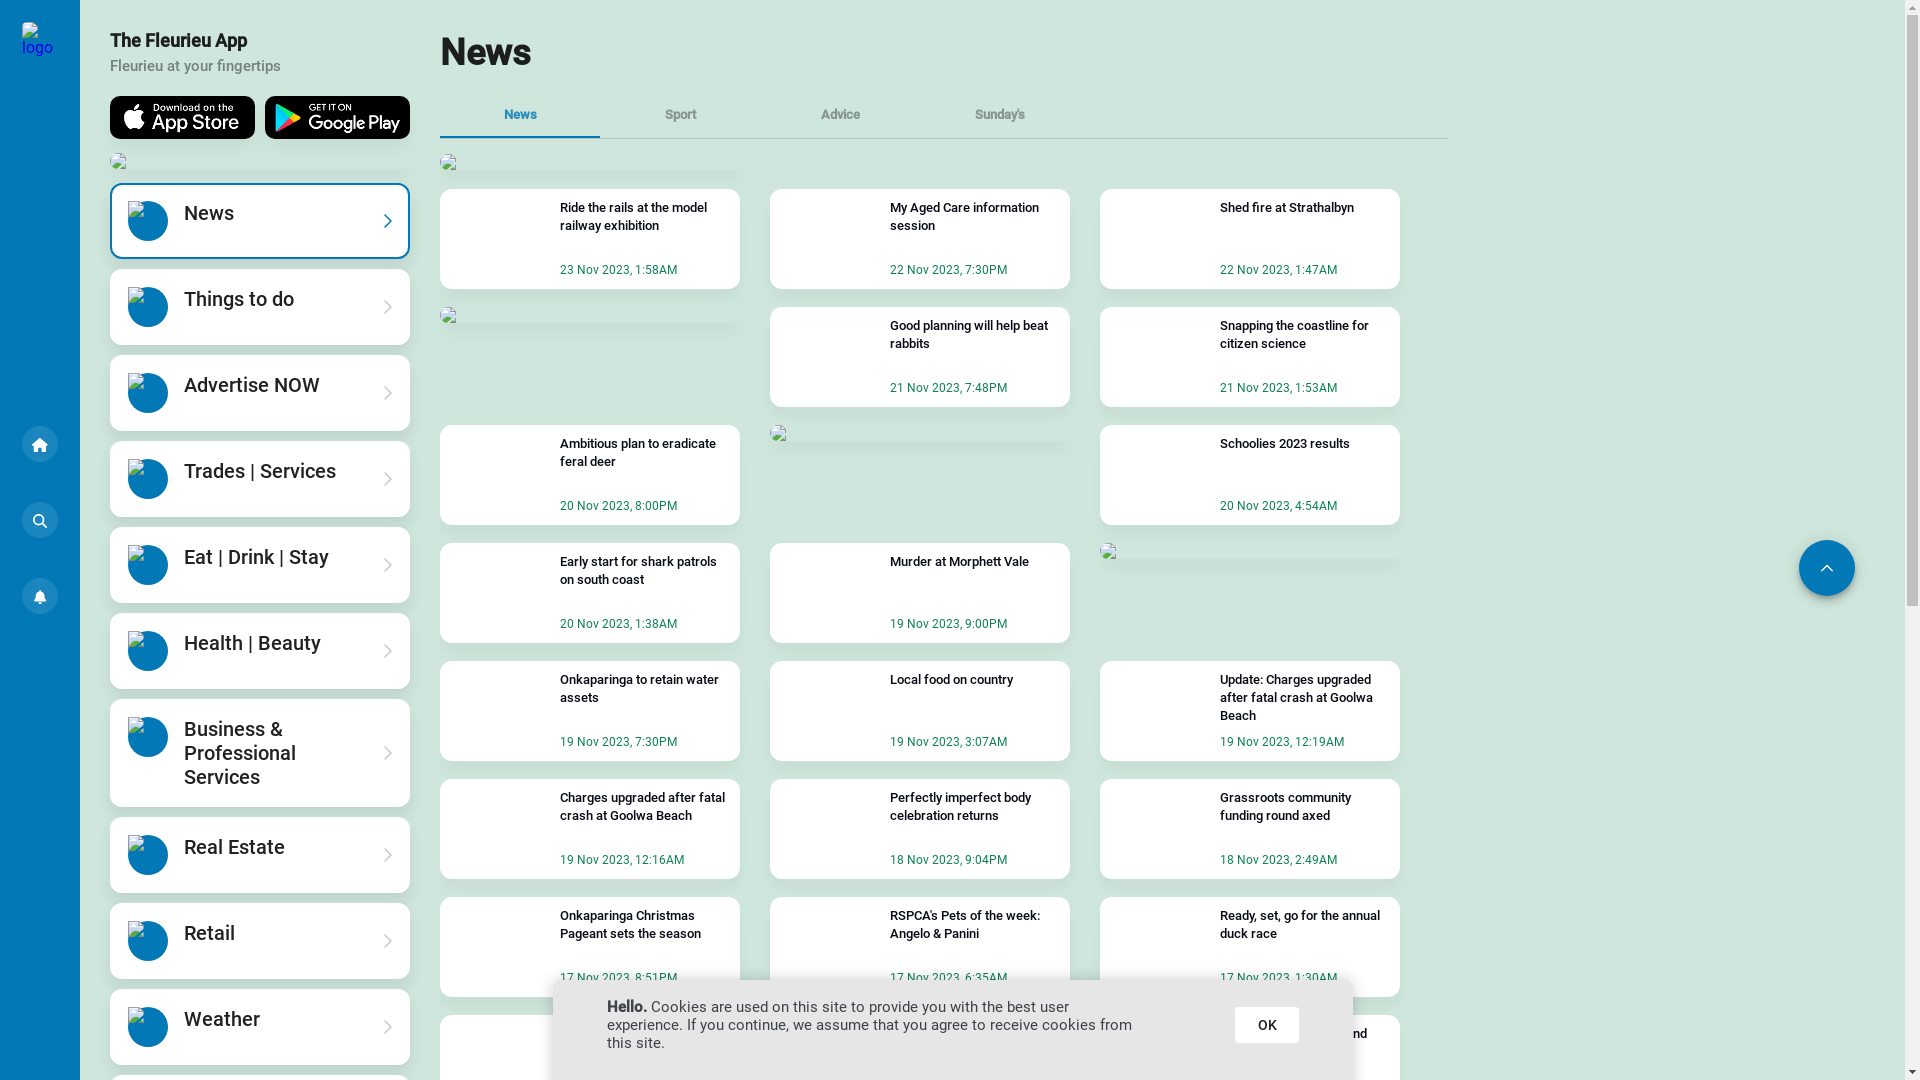 The image size is (1920, 1080). Describe the element at coordinates (920, 593) in the screenshot. I see `Murder at Morphett Vale
19 Nov 2023, 9:00PM` at that location.